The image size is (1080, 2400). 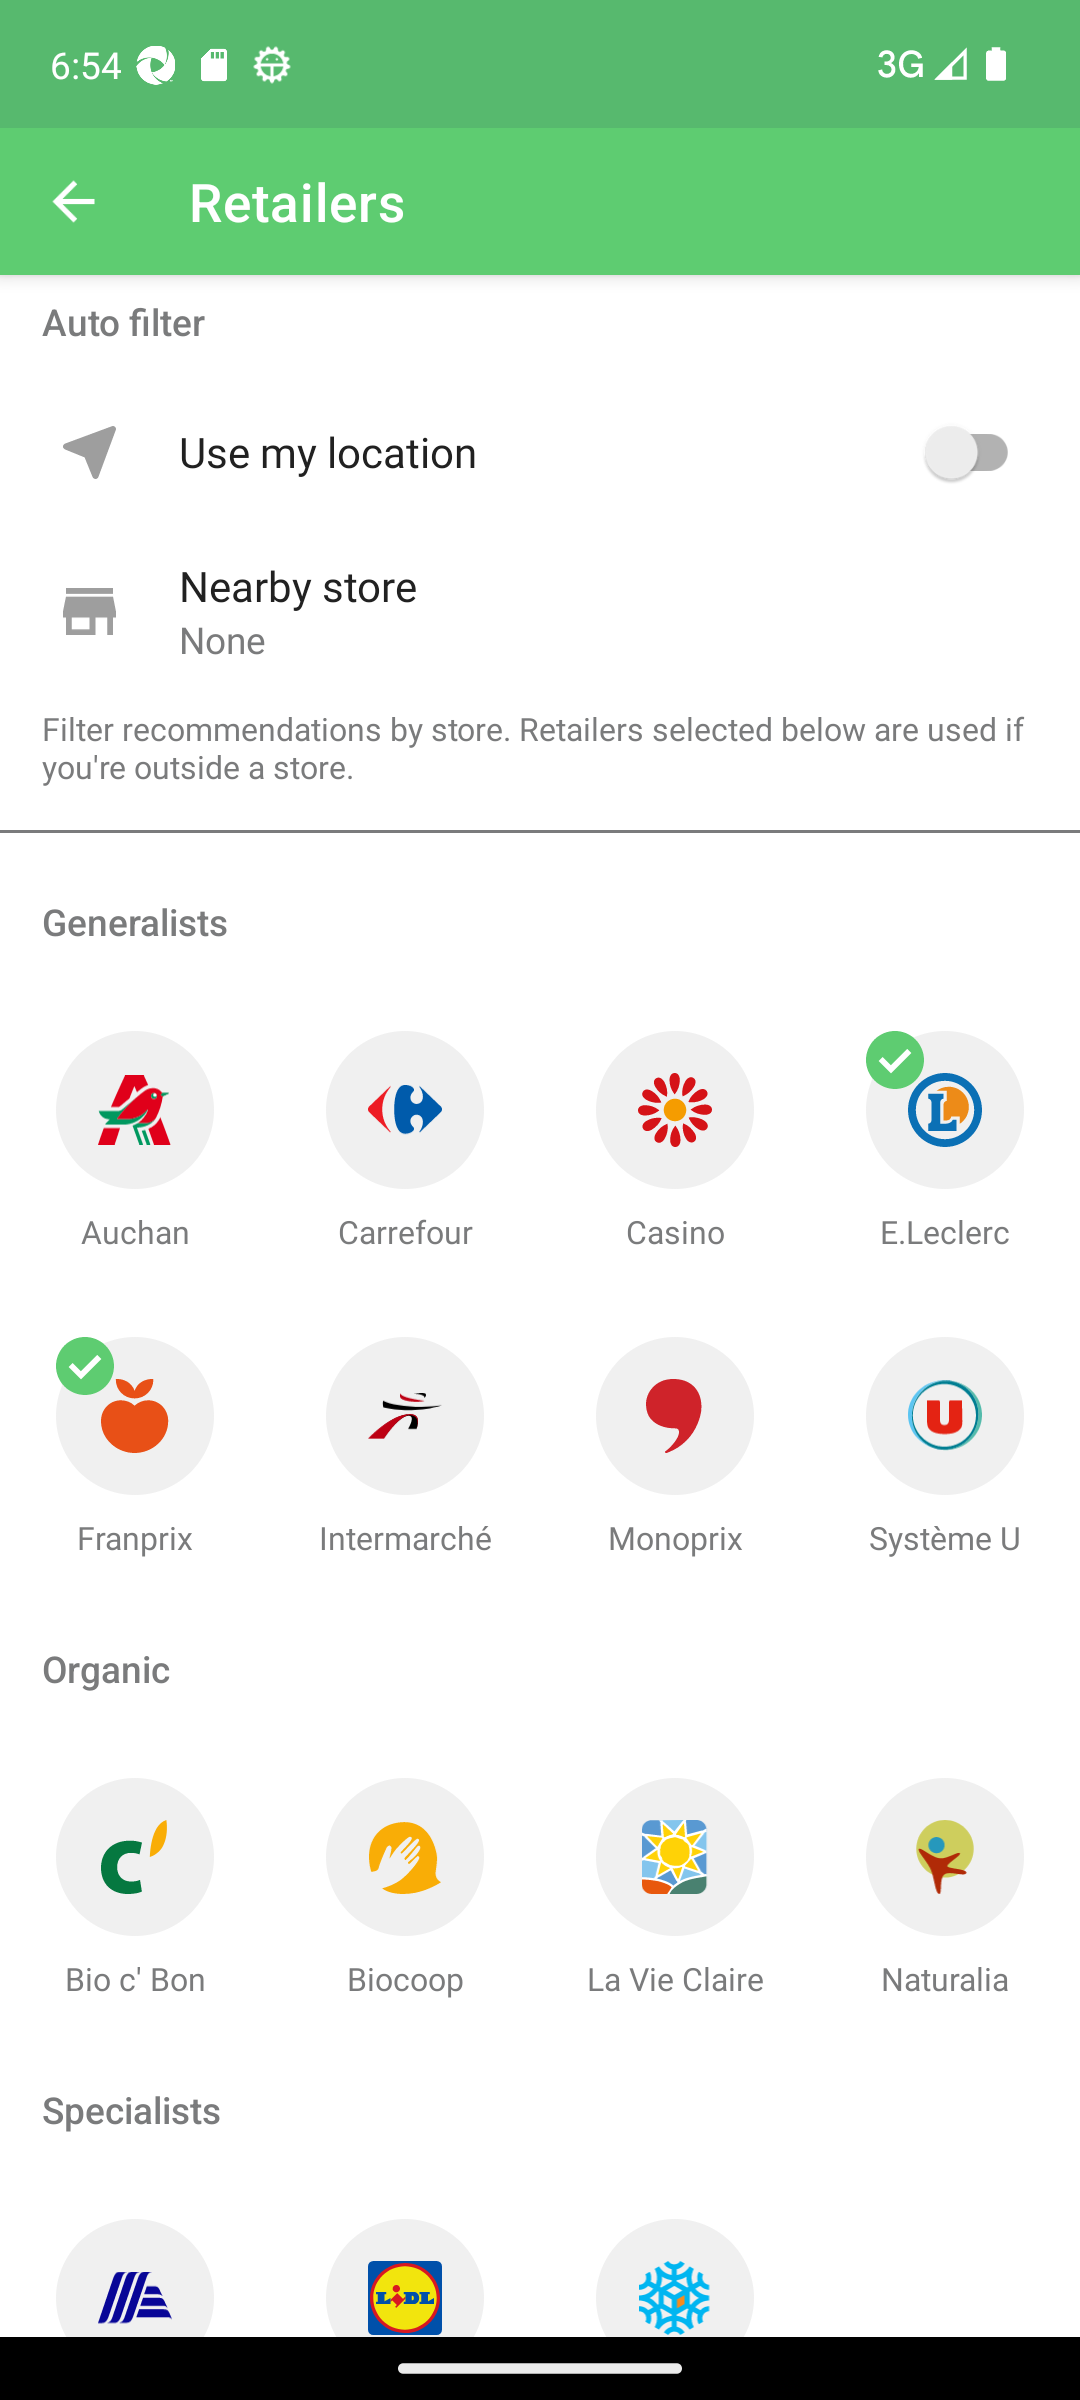 What do you see at coordinates (945, 1448) in the screenshot?
I see `Système U` at bounding box center [945, 1448].